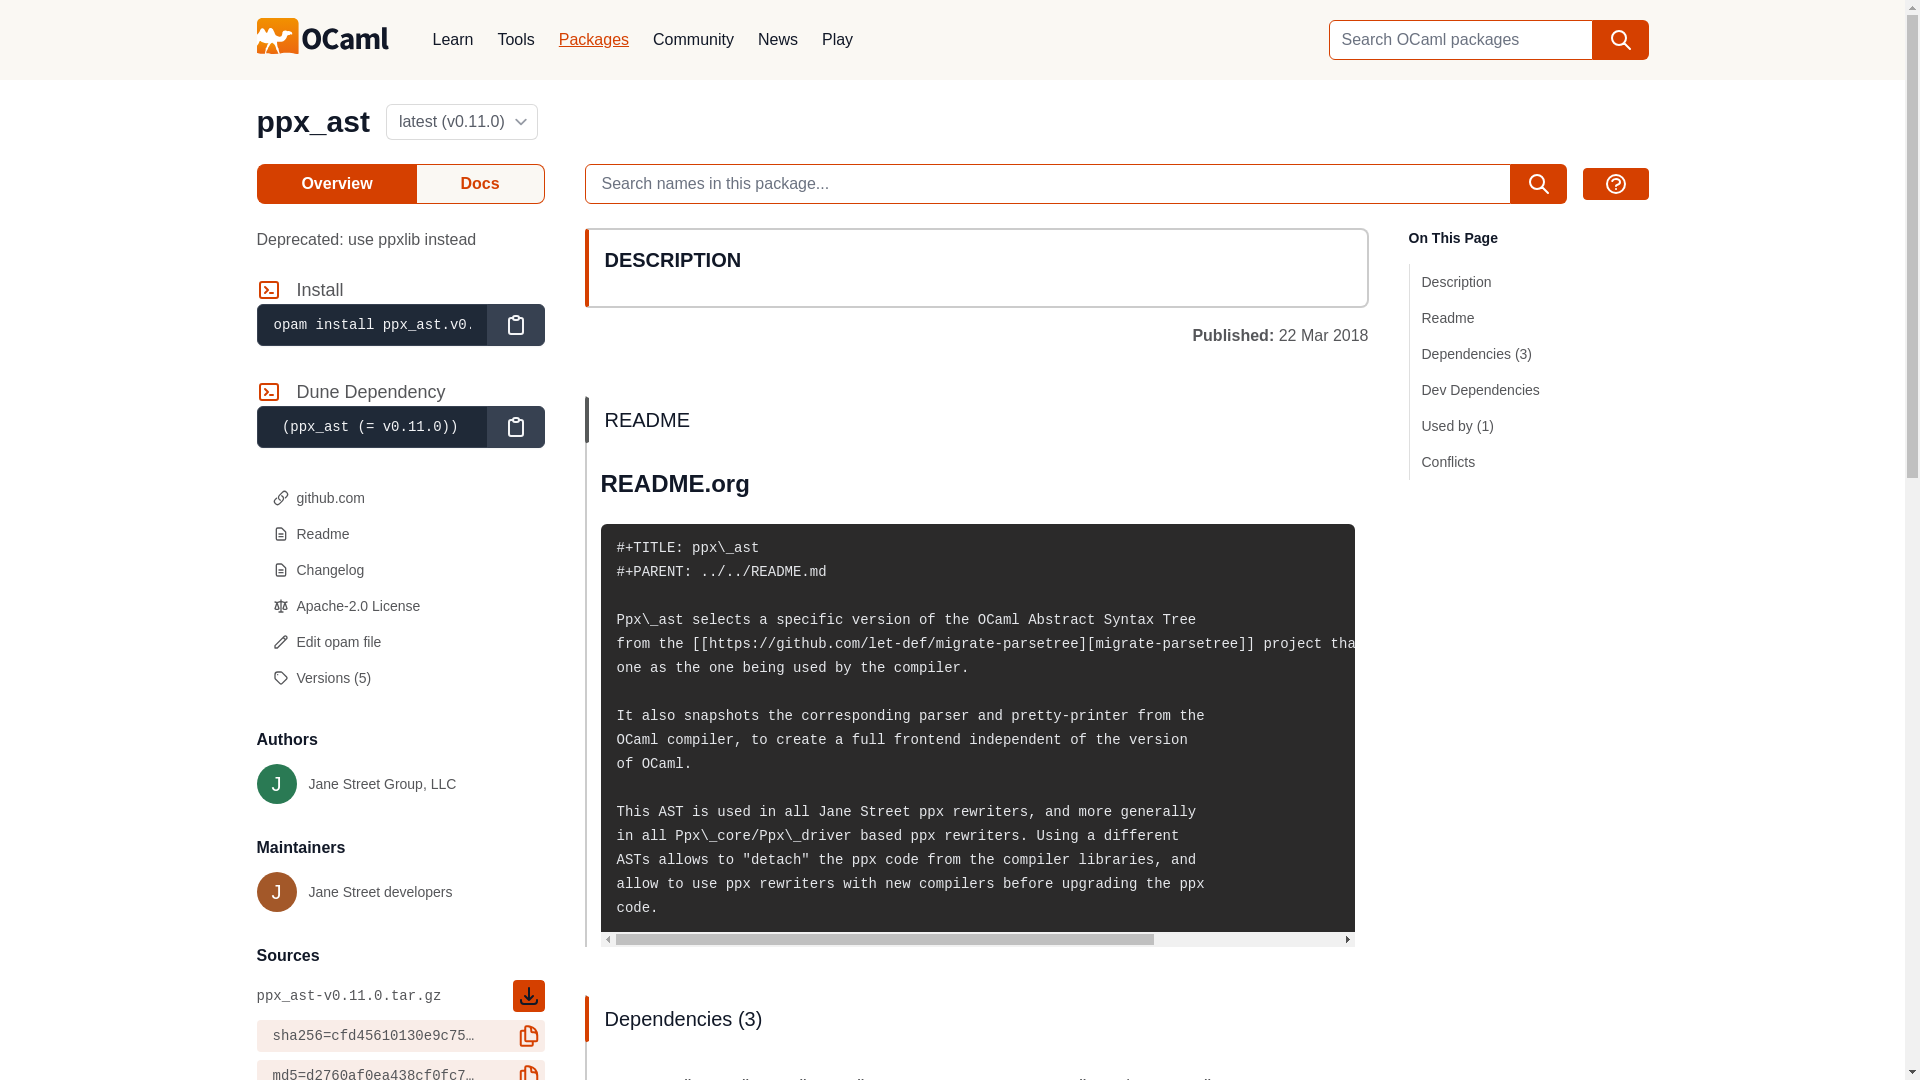 The width and height of the screenshot is (1920, 1080). Describe the element at coordinates (838, 40) in the screenshot. I see `Copy to clipboard` at that location.